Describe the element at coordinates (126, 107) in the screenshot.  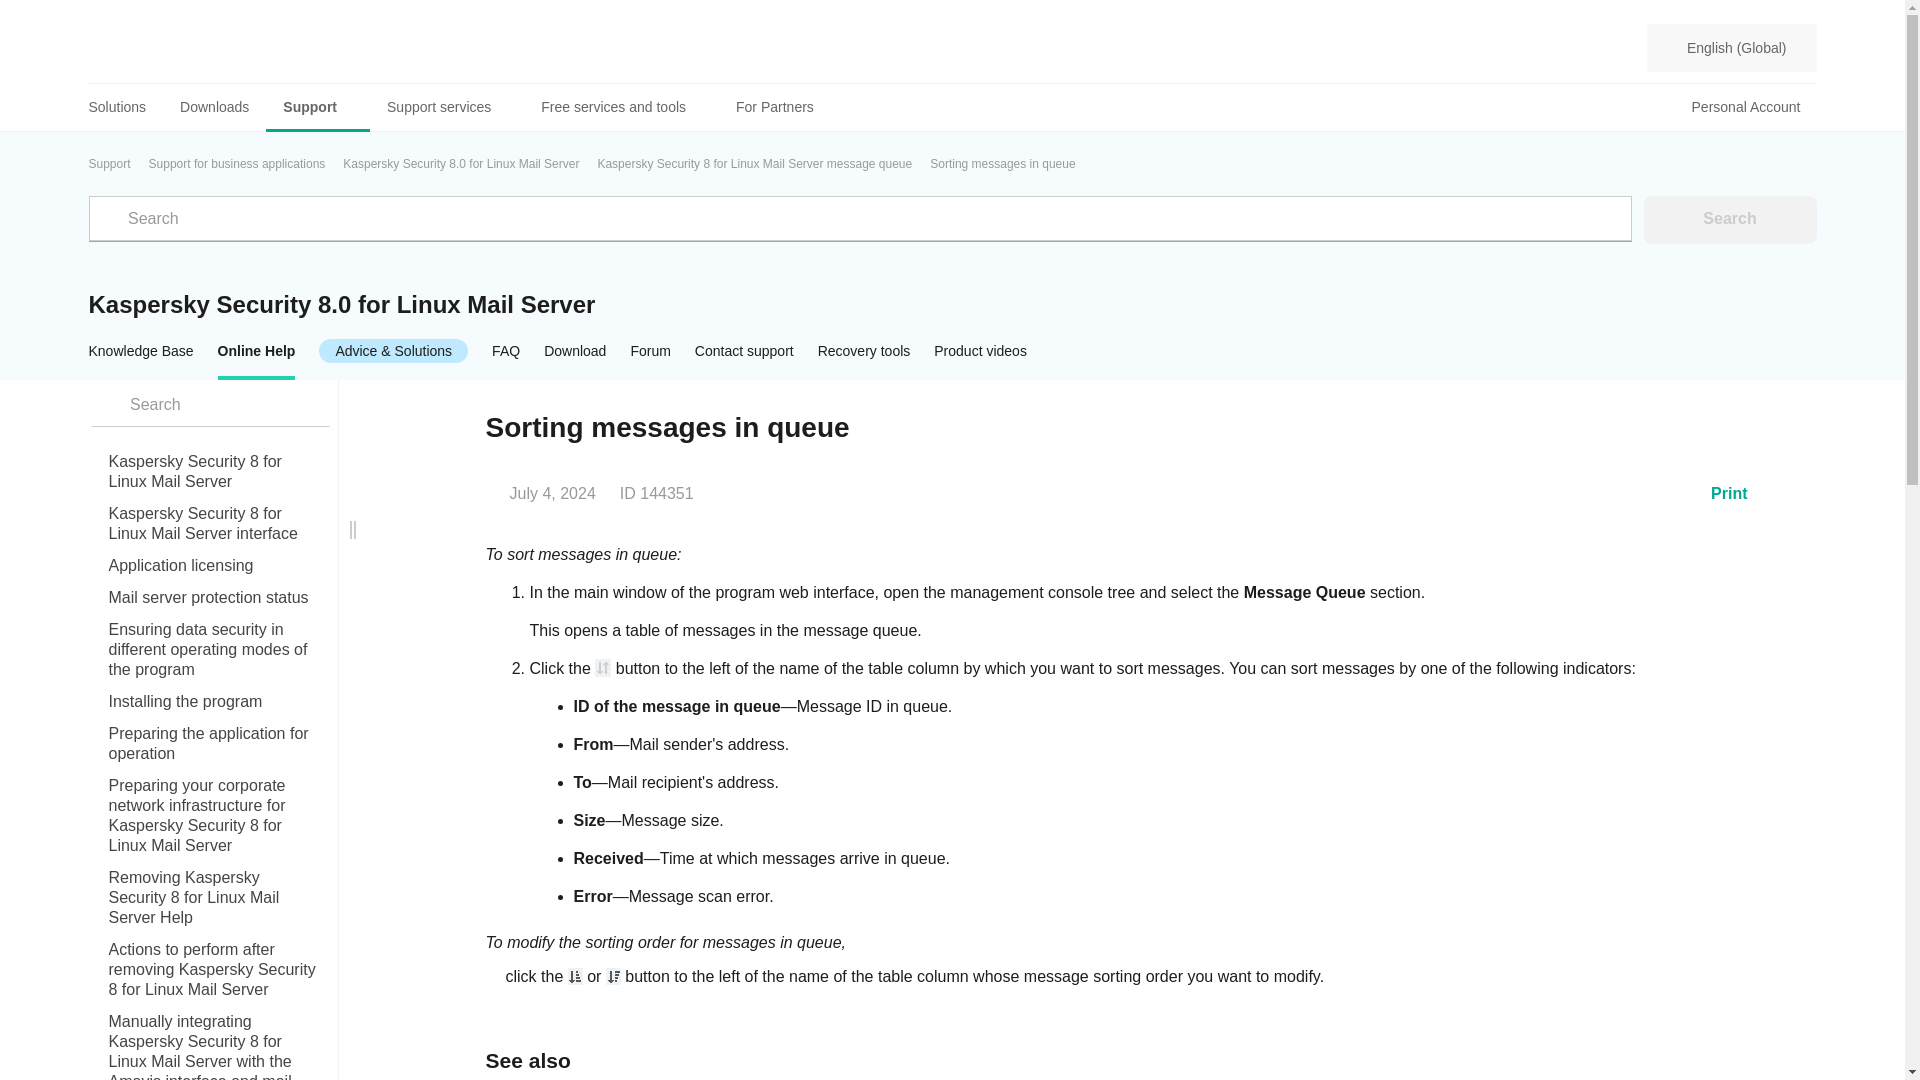
I see `Solutions` at that location.